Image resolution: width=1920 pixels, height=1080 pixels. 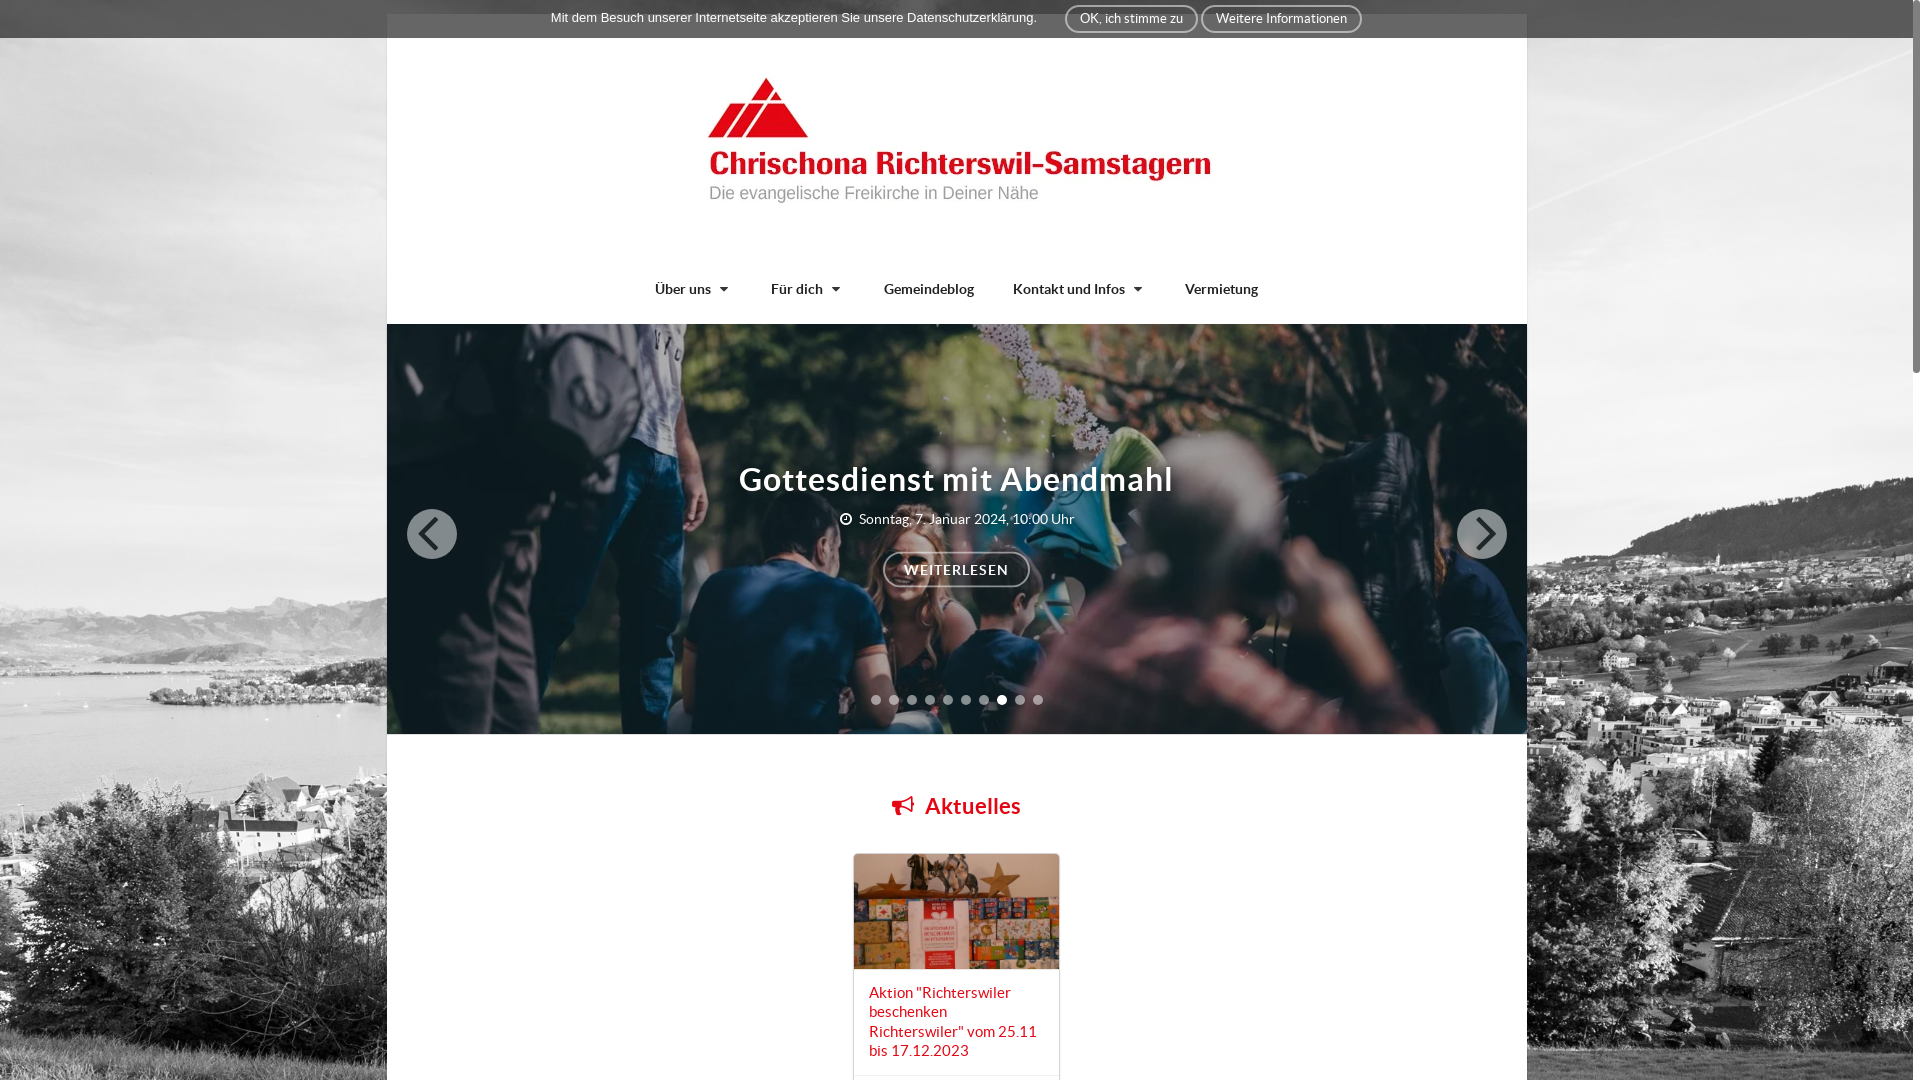 I want to click on WEITERLESEN, so click(x=956, y=570).